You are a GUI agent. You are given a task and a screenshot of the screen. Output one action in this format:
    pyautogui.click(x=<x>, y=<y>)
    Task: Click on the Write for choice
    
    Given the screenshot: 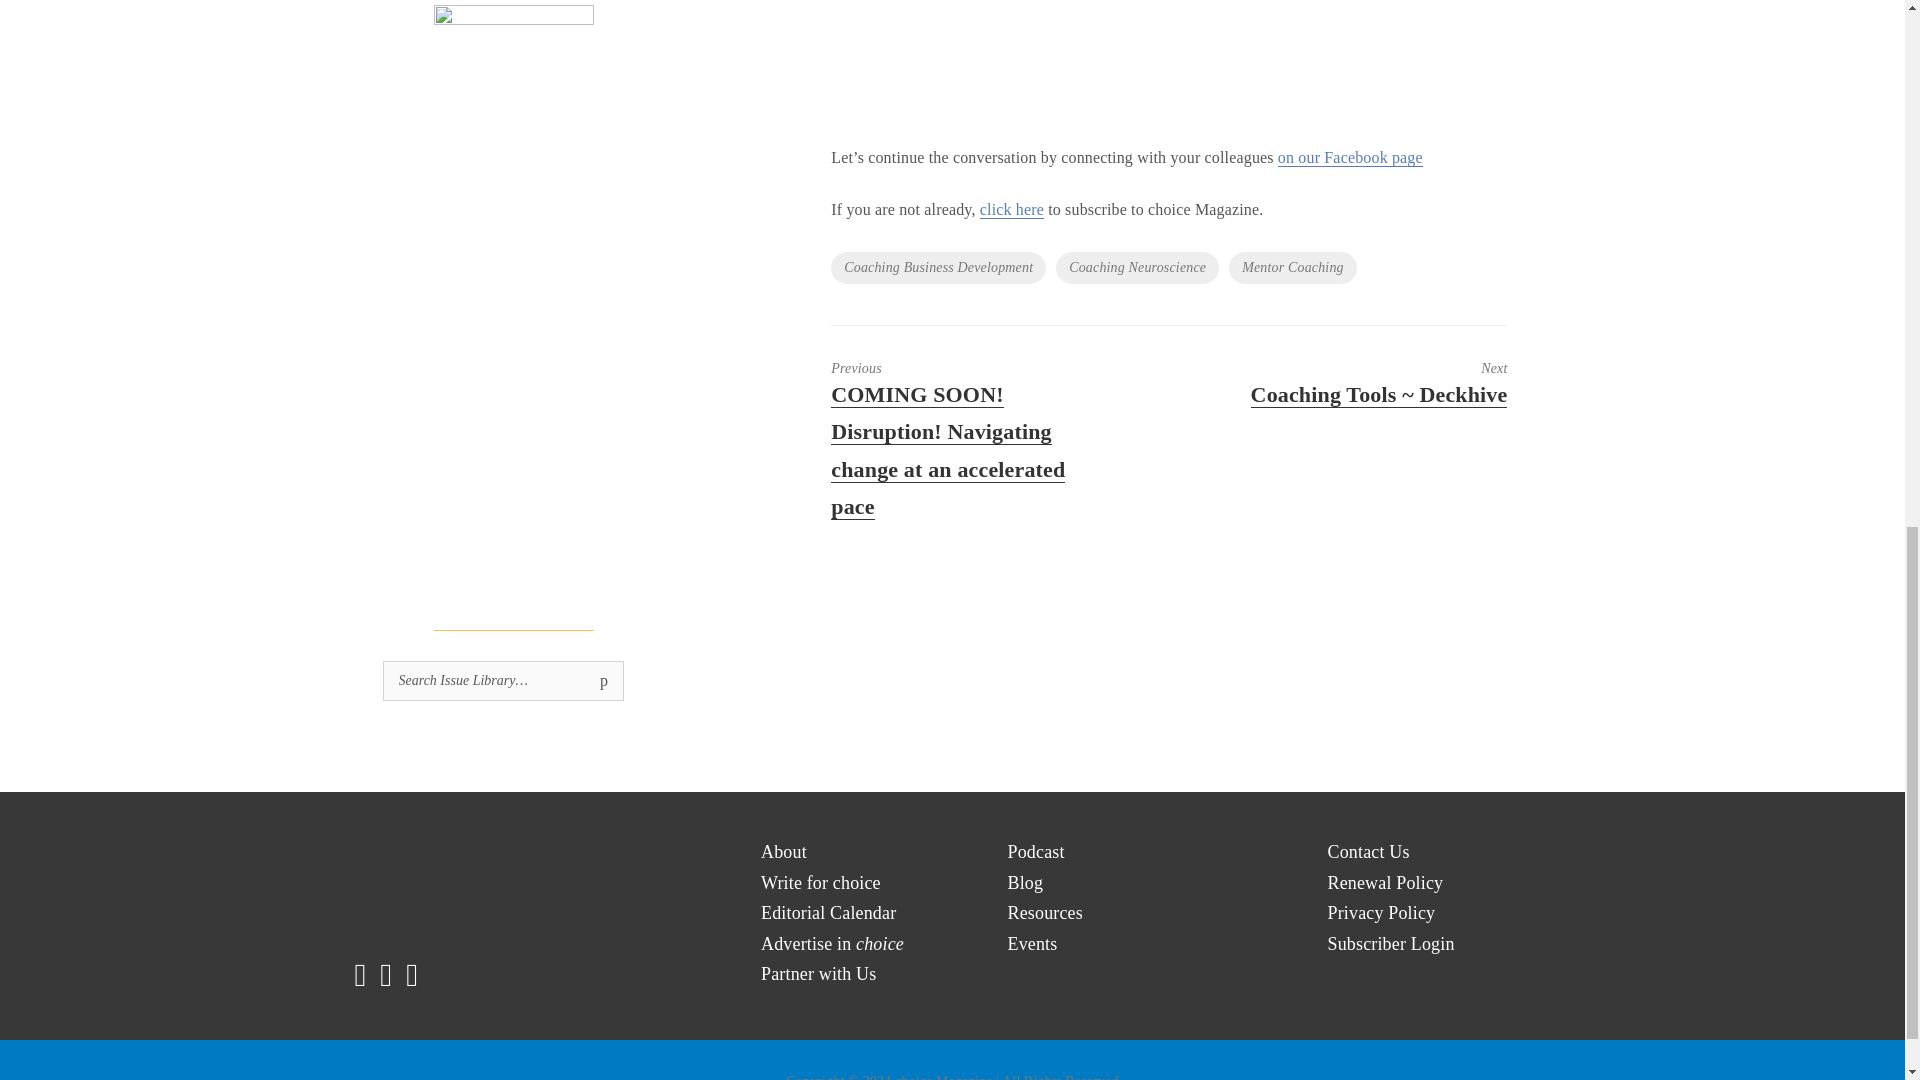 What is the action you would take?
    pyautogui.click(x=820, y=883)
    